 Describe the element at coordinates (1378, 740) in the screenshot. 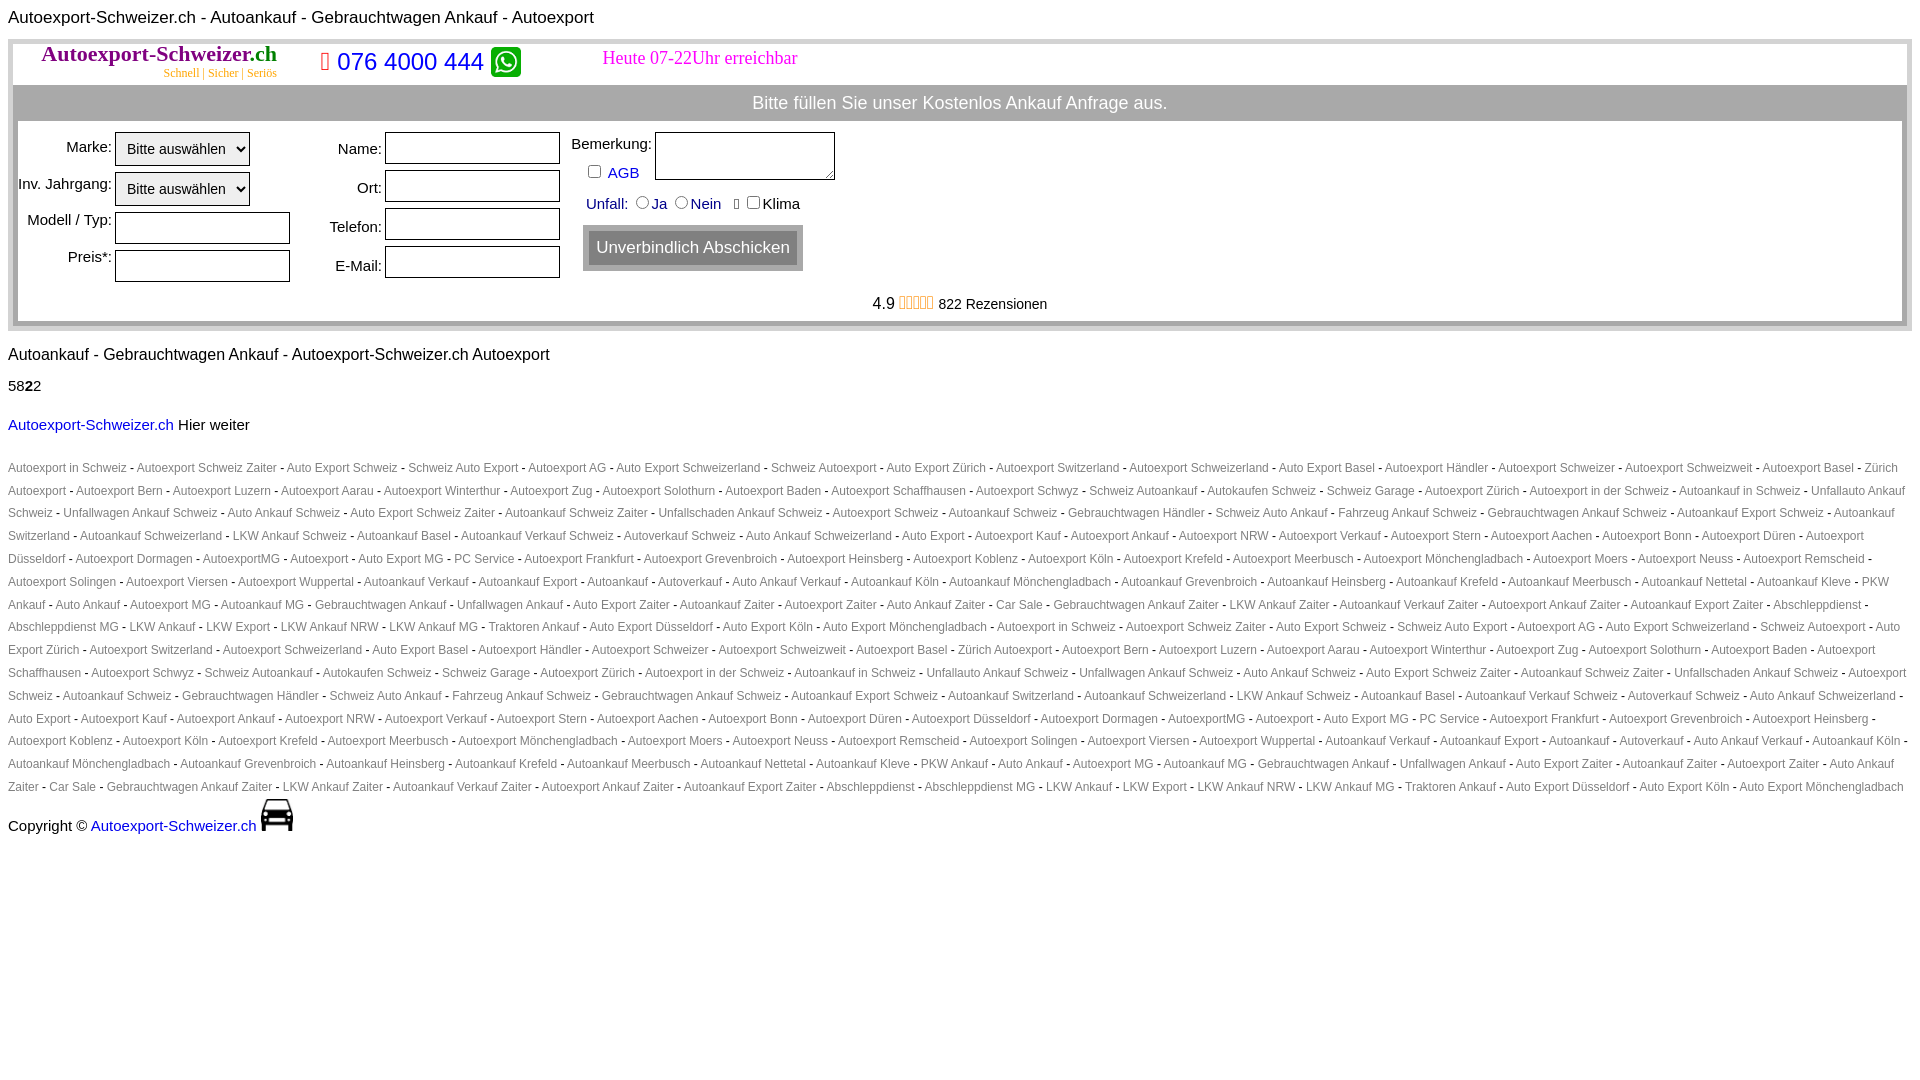

I see `Autoankauf Verkauf` at that location.